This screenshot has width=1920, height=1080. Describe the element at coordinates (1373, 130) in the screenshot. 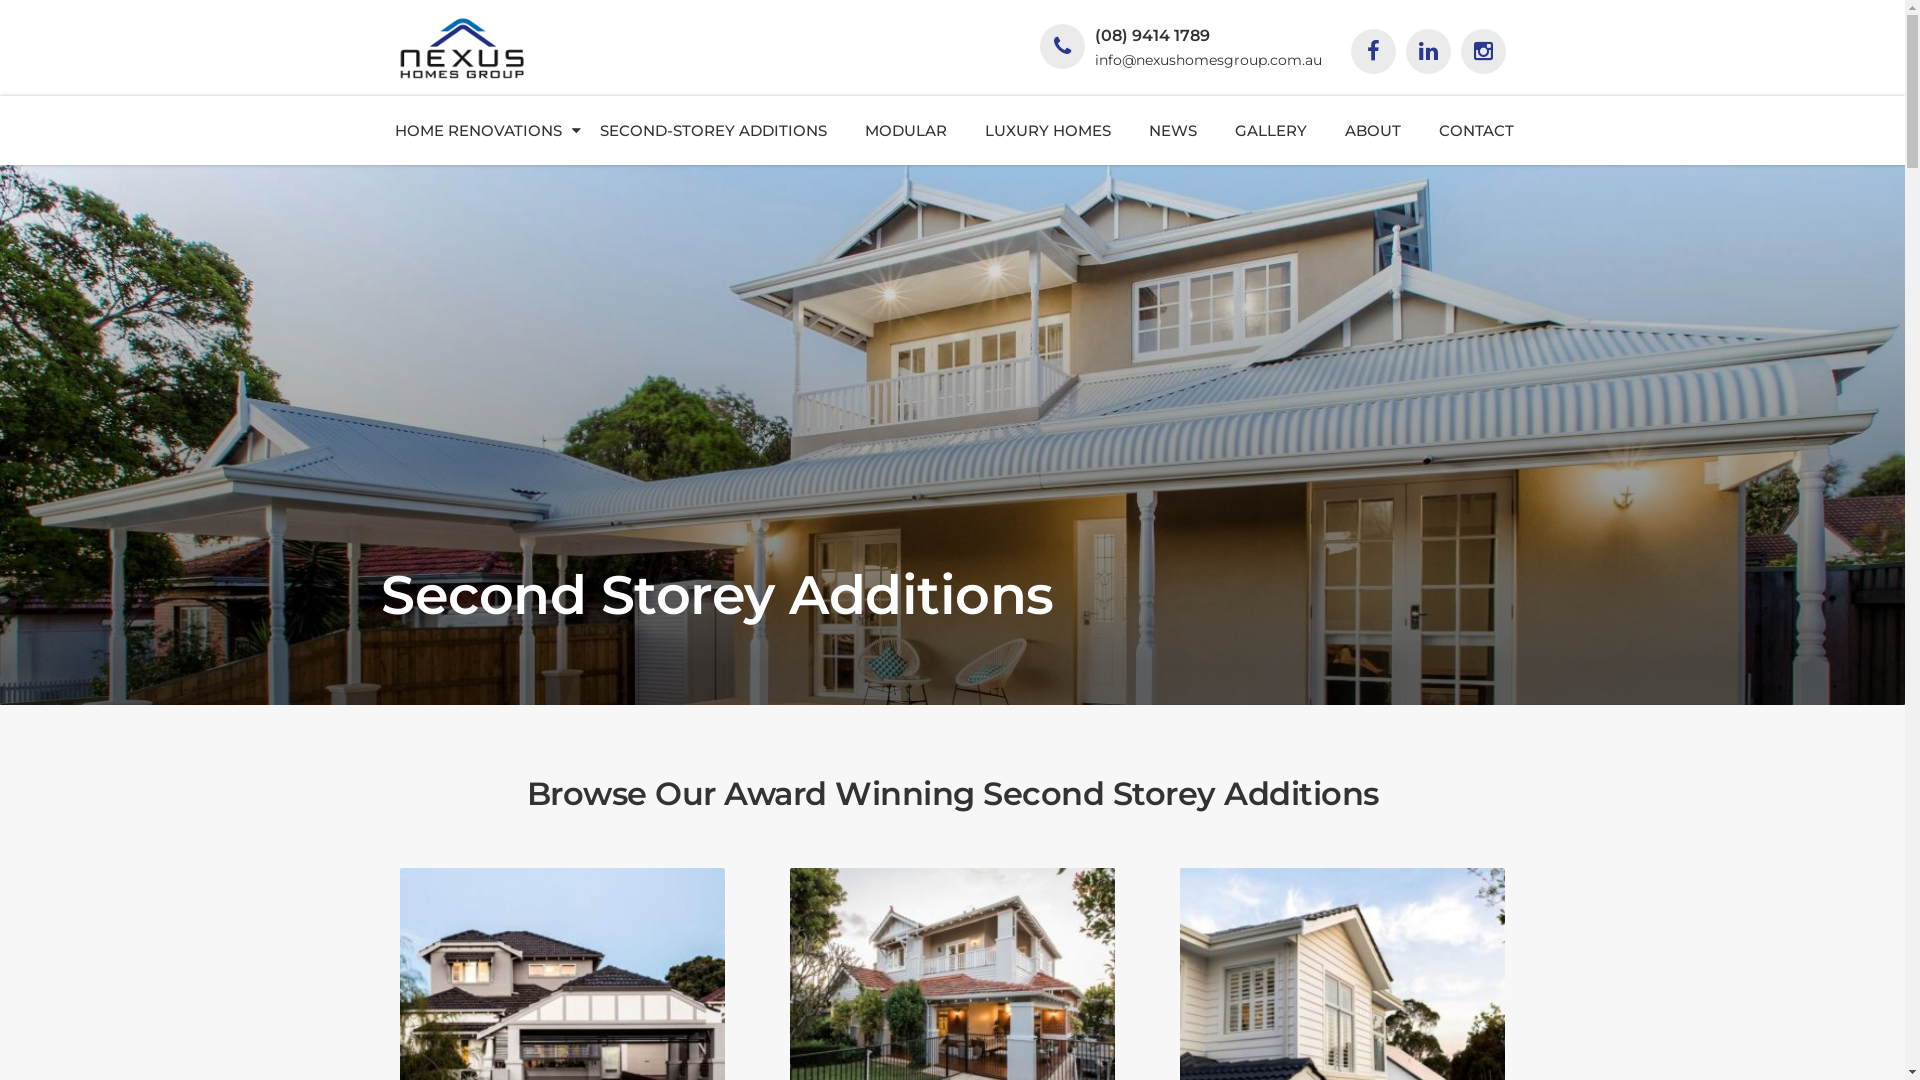

I see `ABOUT` at that location.